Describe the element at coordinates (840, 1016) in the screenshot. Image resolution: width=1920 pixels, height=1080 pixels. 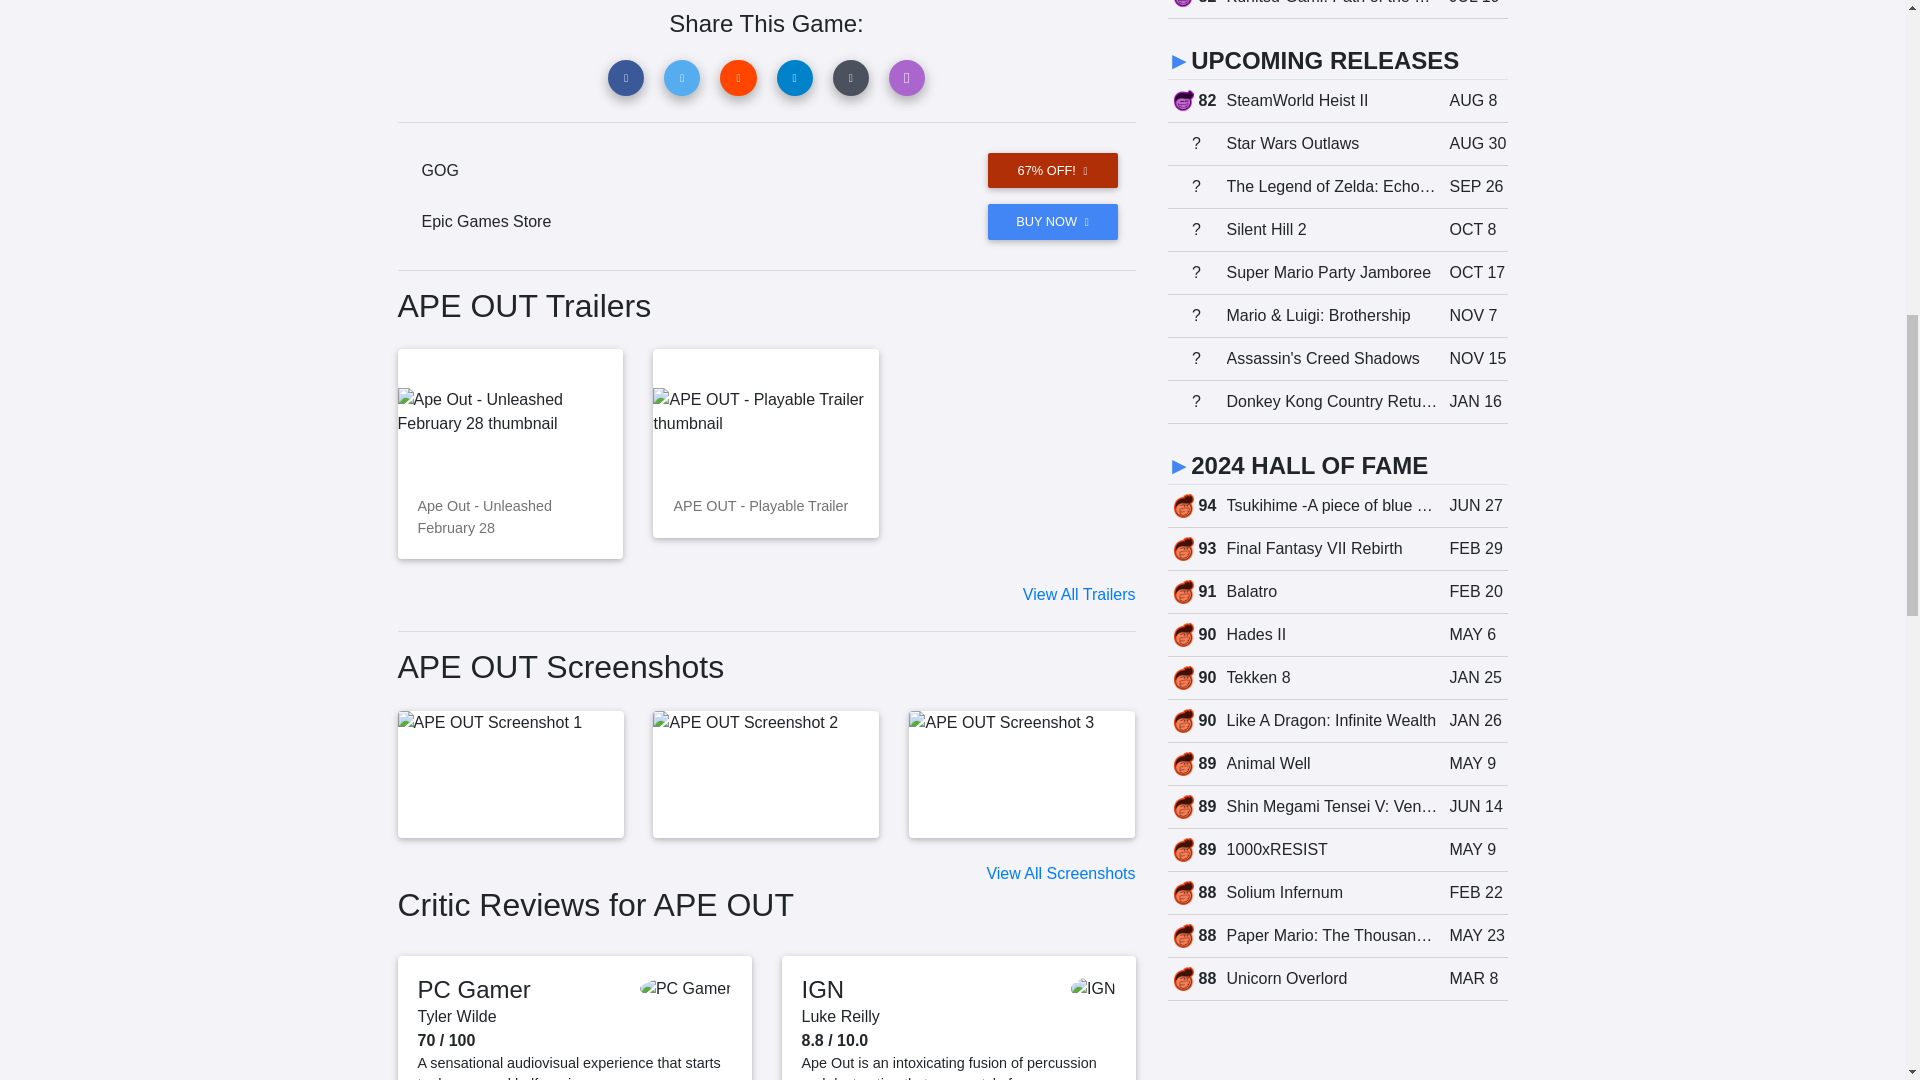
I see `Luke Reilly` at that location.